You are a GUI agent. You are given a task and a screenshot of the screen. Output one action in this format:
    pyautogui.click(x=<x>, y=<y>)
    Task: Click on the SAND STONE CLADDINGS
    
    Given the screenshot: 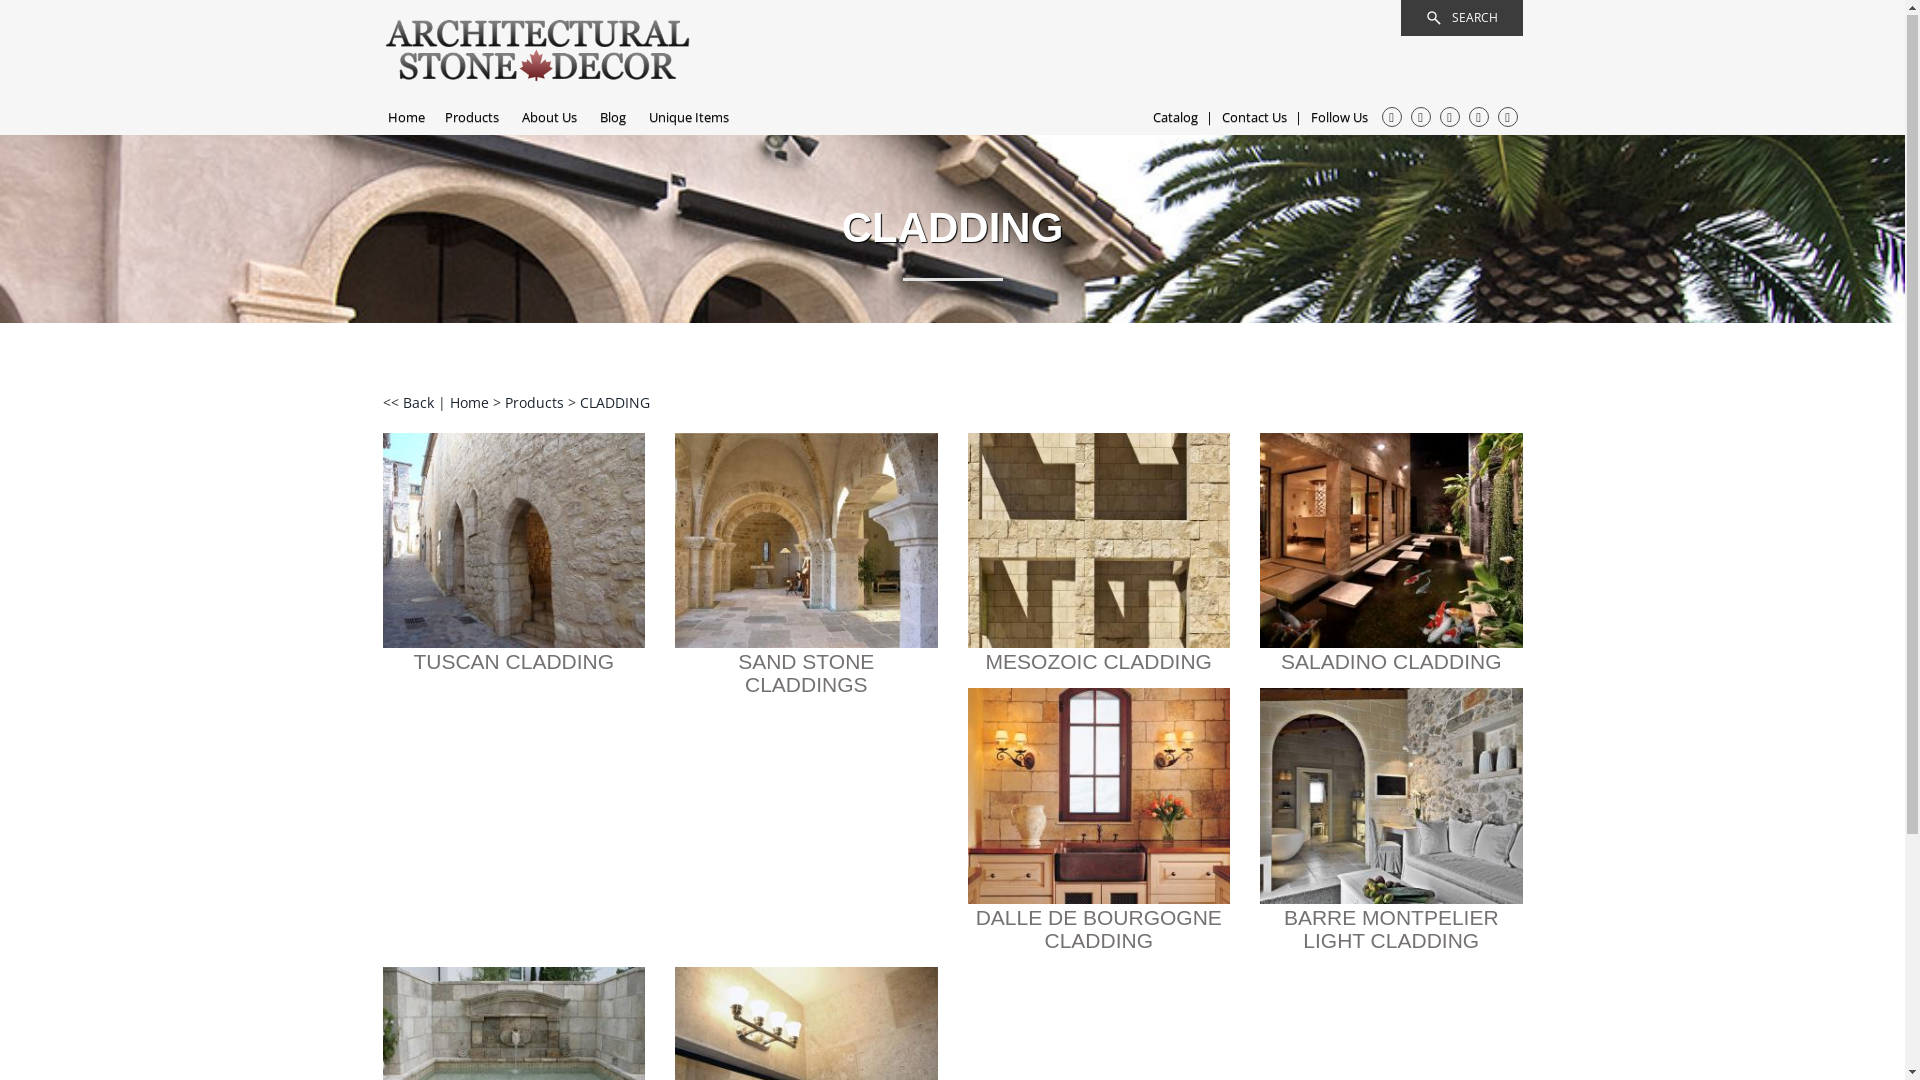 What is the action you would take?
    pyautogui.click(x=806, y=674)
    